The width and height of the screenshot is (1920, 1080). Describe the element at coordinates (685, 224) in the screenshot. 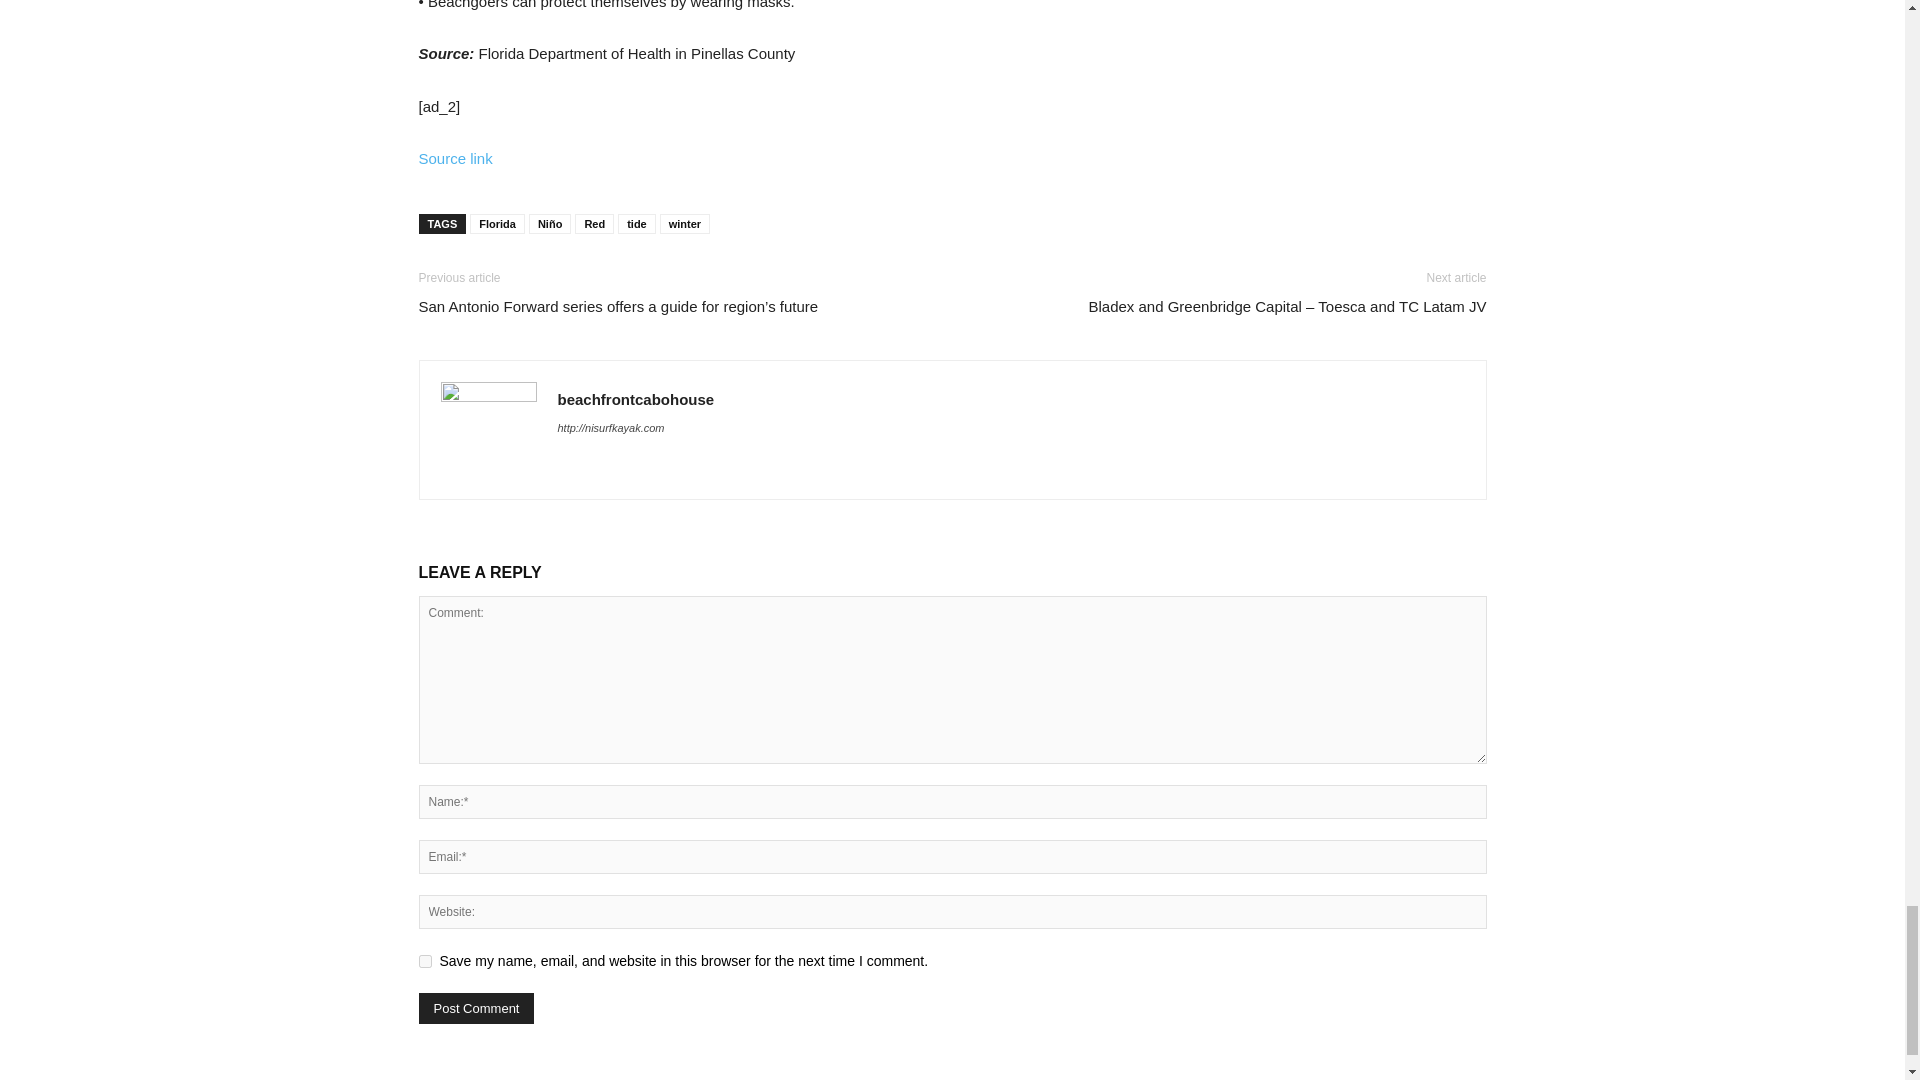

I see `winter` at that location.